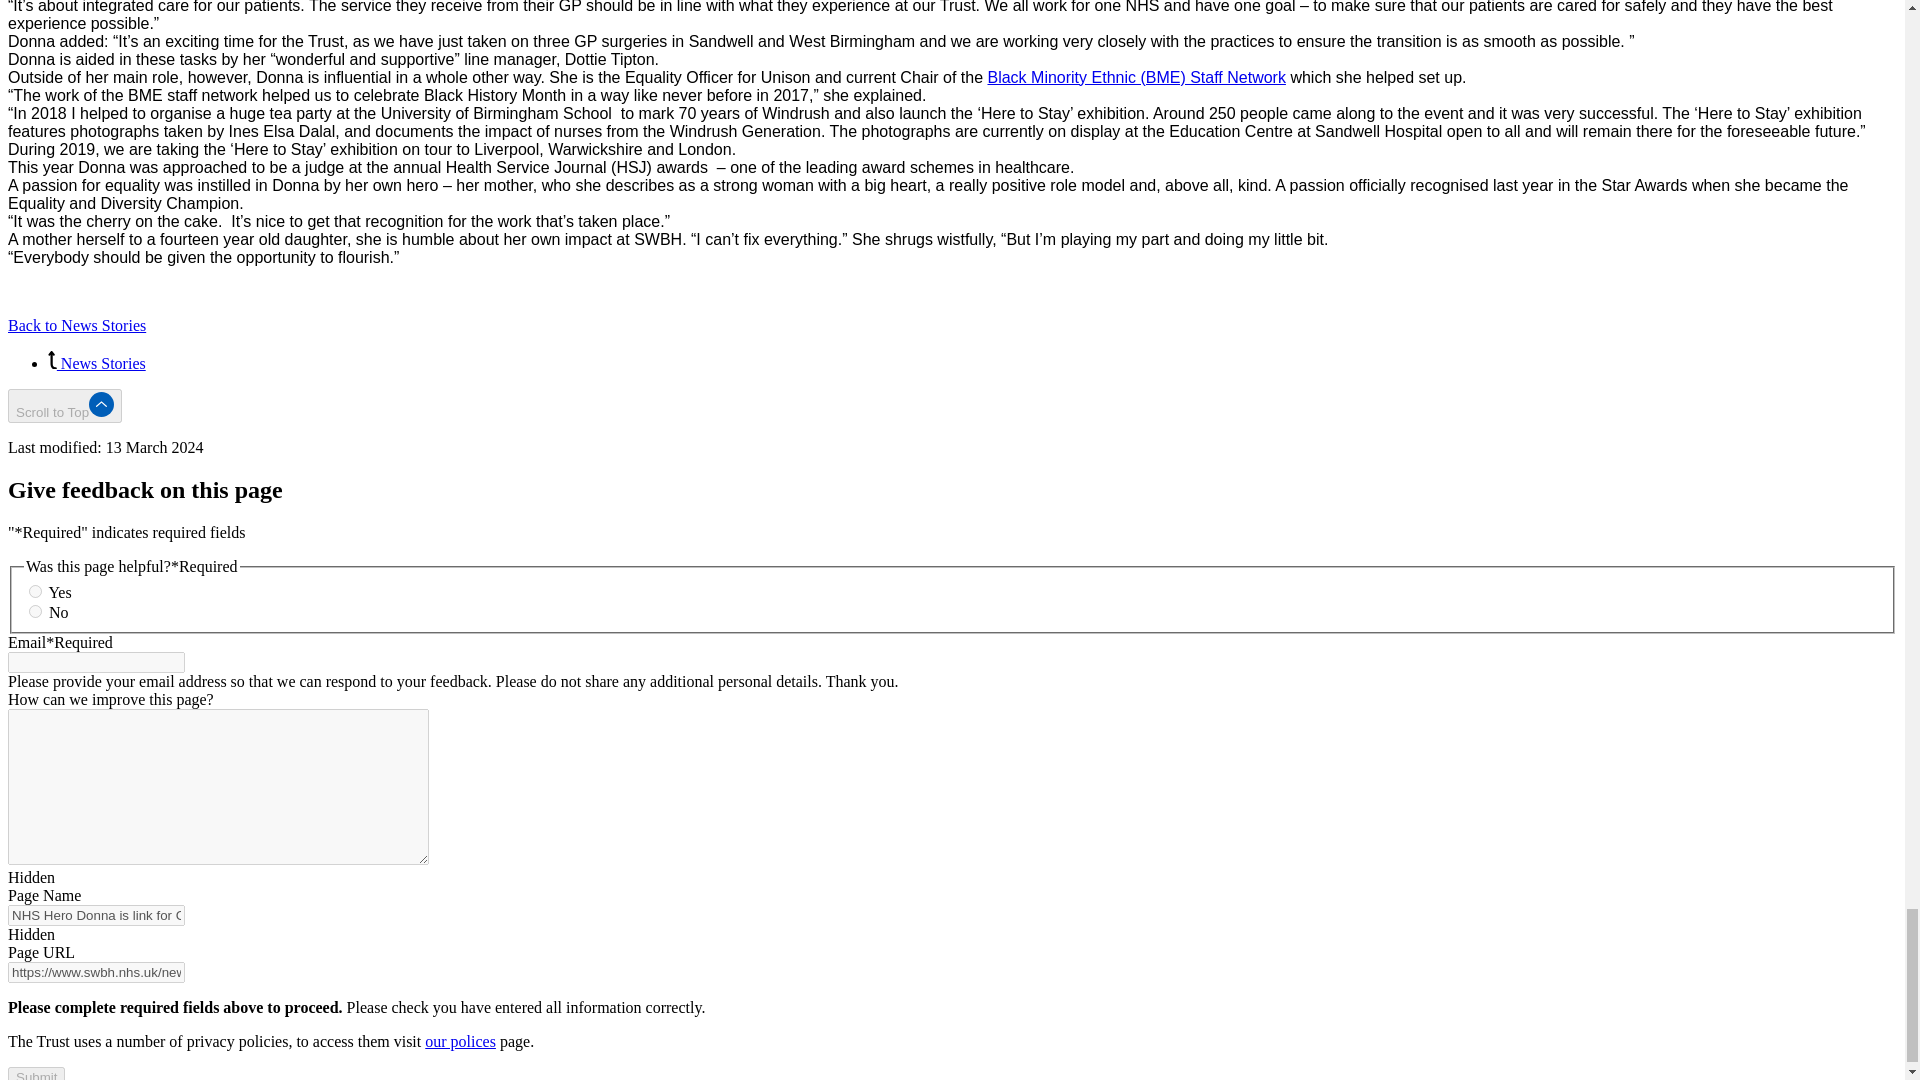 This screenshot has height=1080, width=1920. Describe the element at coordinates (64, 406) in the screenshot. I see `Scroll to Top` at that location.